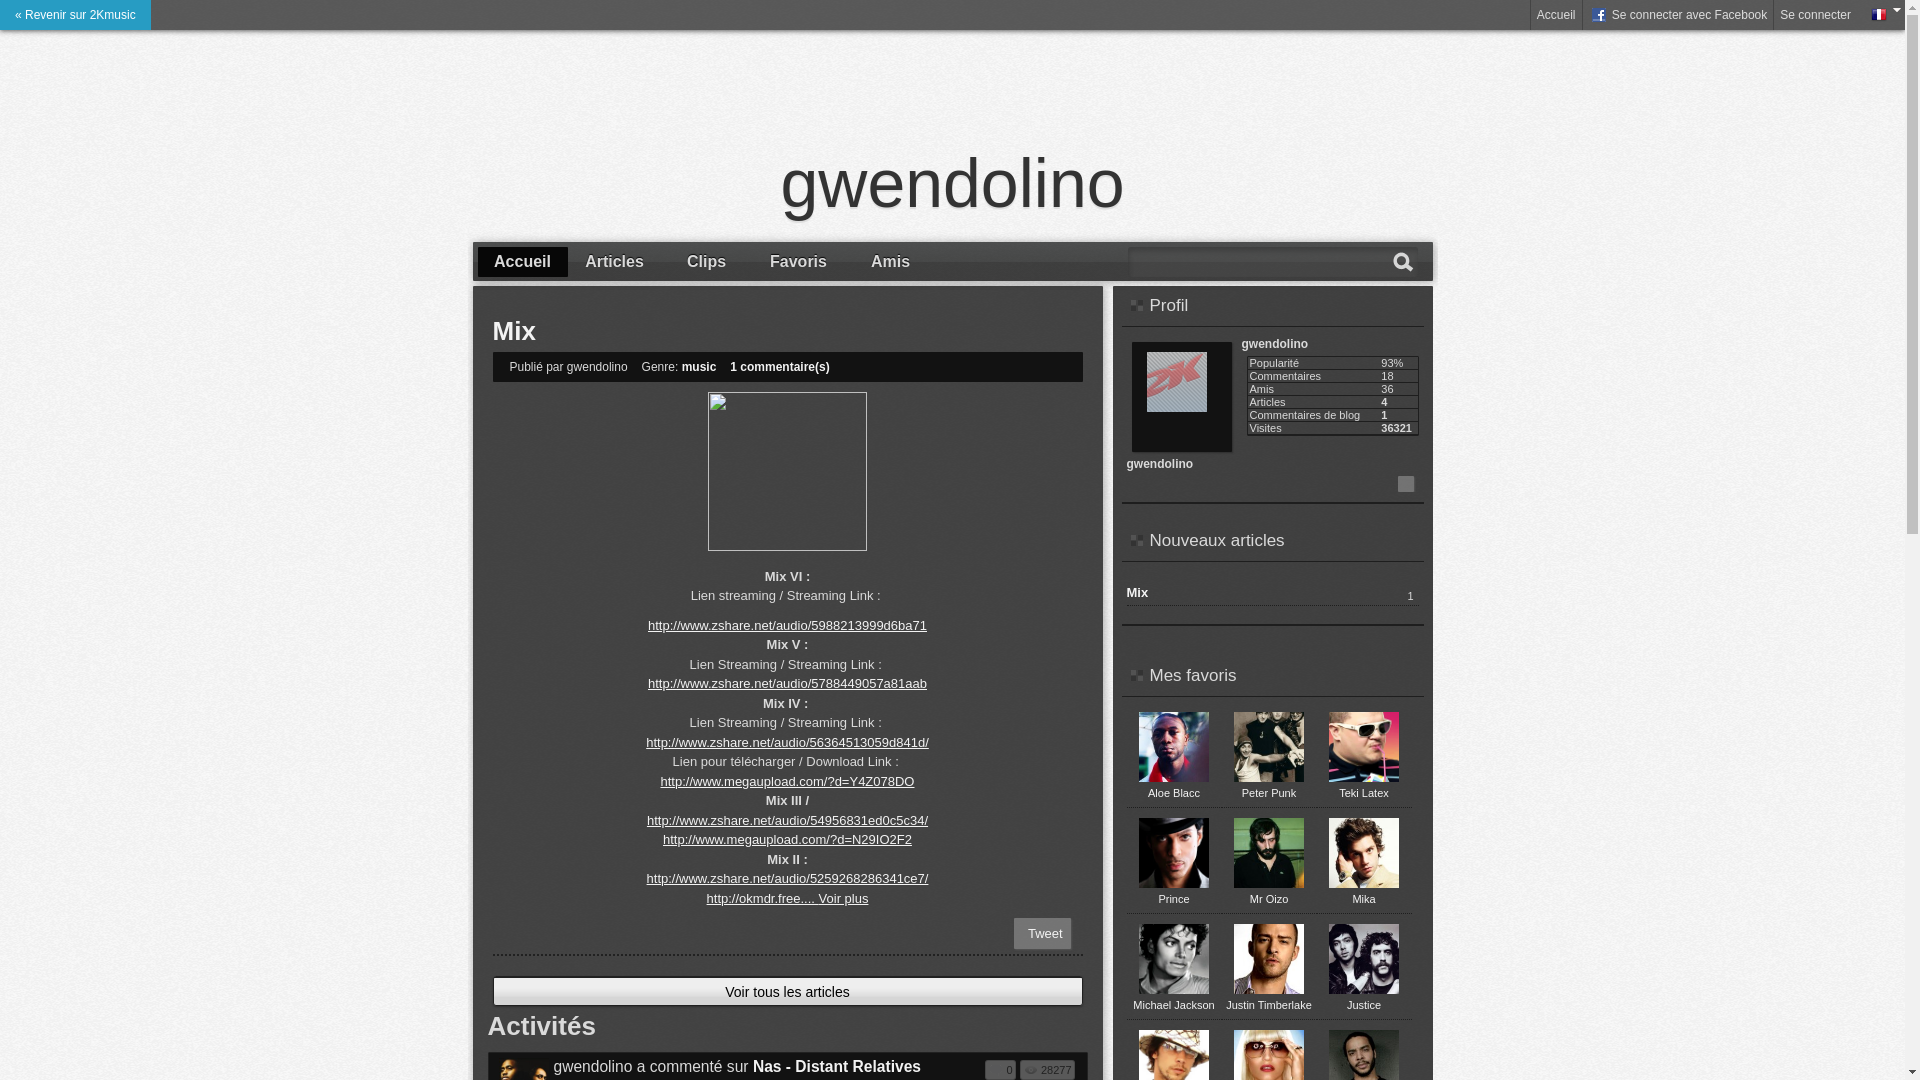 The image size is (1920, 1080). What do you see at coordinates (1816, 15) in the screenshot?
I see `Se connecter` at bounding box center [1816, 15].